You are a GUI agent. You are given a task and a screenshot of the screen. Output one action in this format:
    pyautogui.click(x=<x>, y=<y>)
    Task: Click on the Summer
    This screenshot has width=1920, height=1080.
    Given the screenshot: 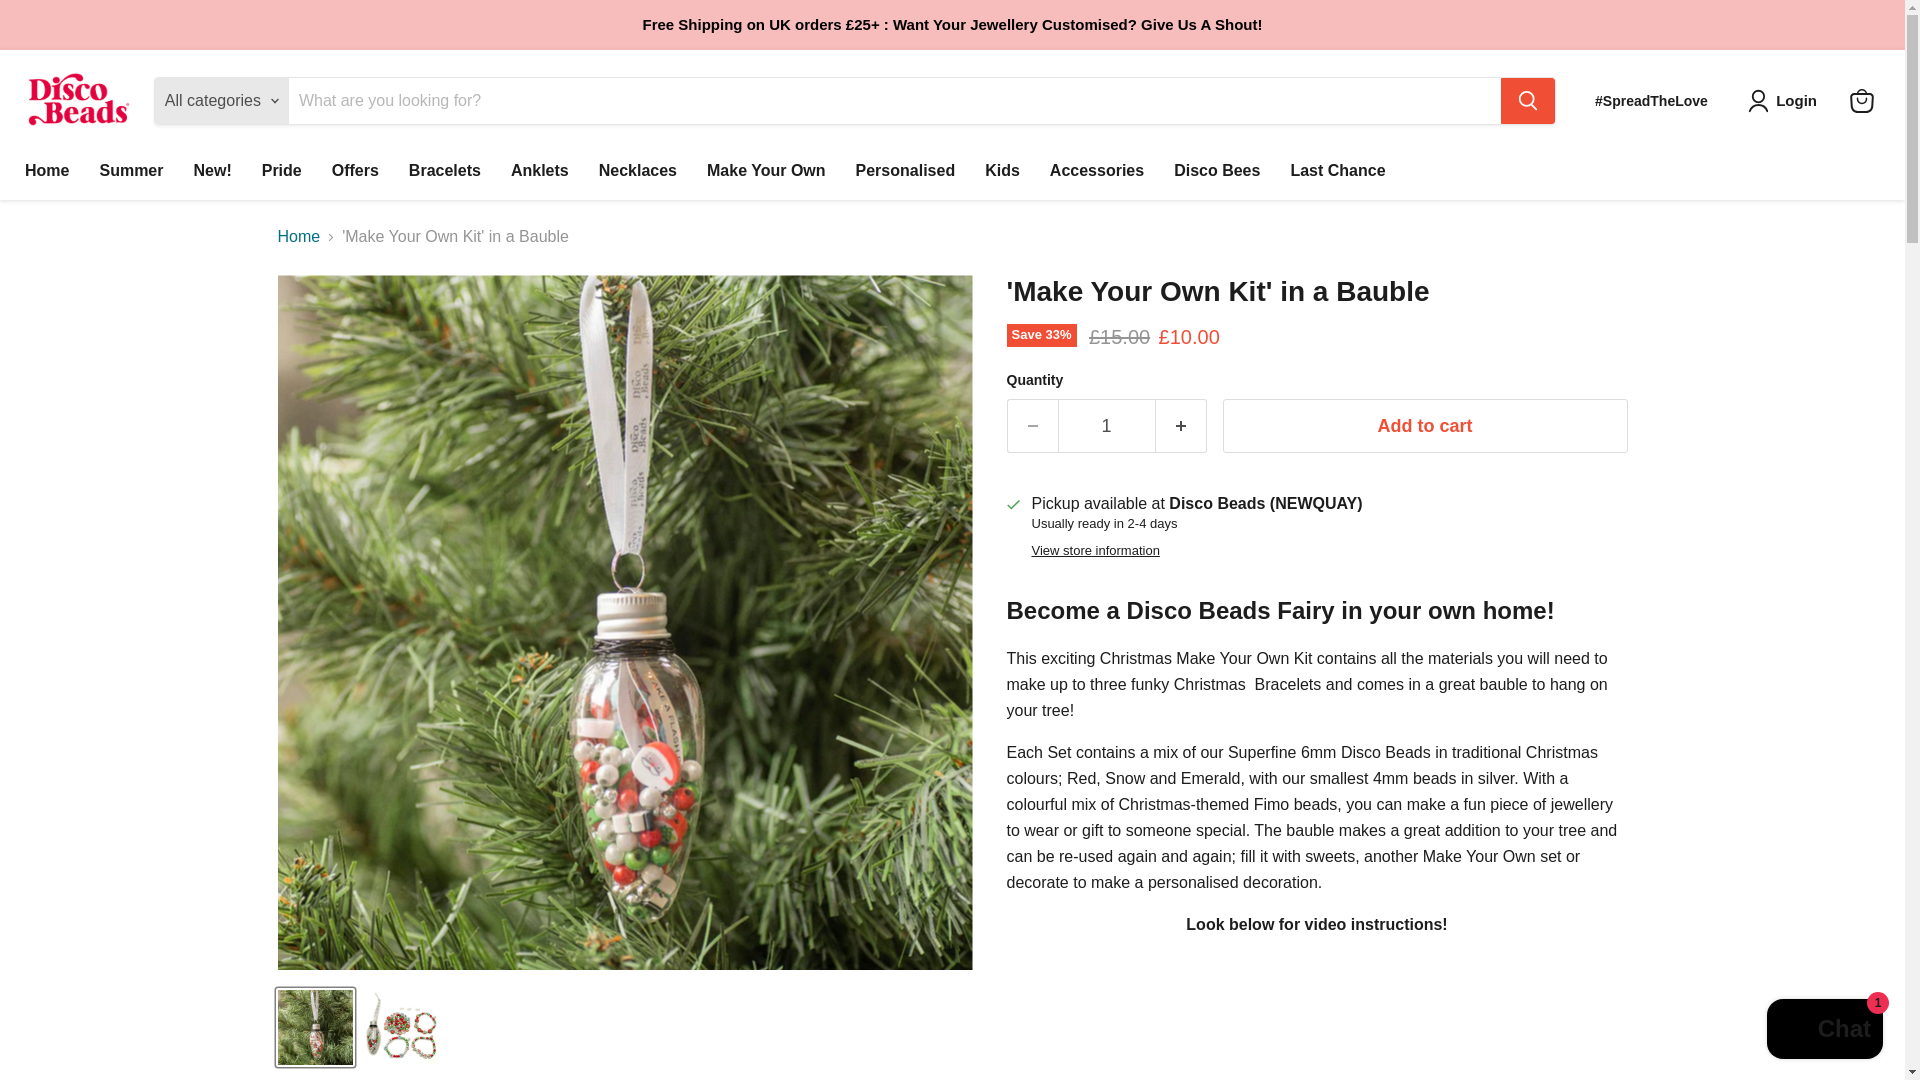 What is the action you would take?
    pyautogui.click(x=131, y=171)
    